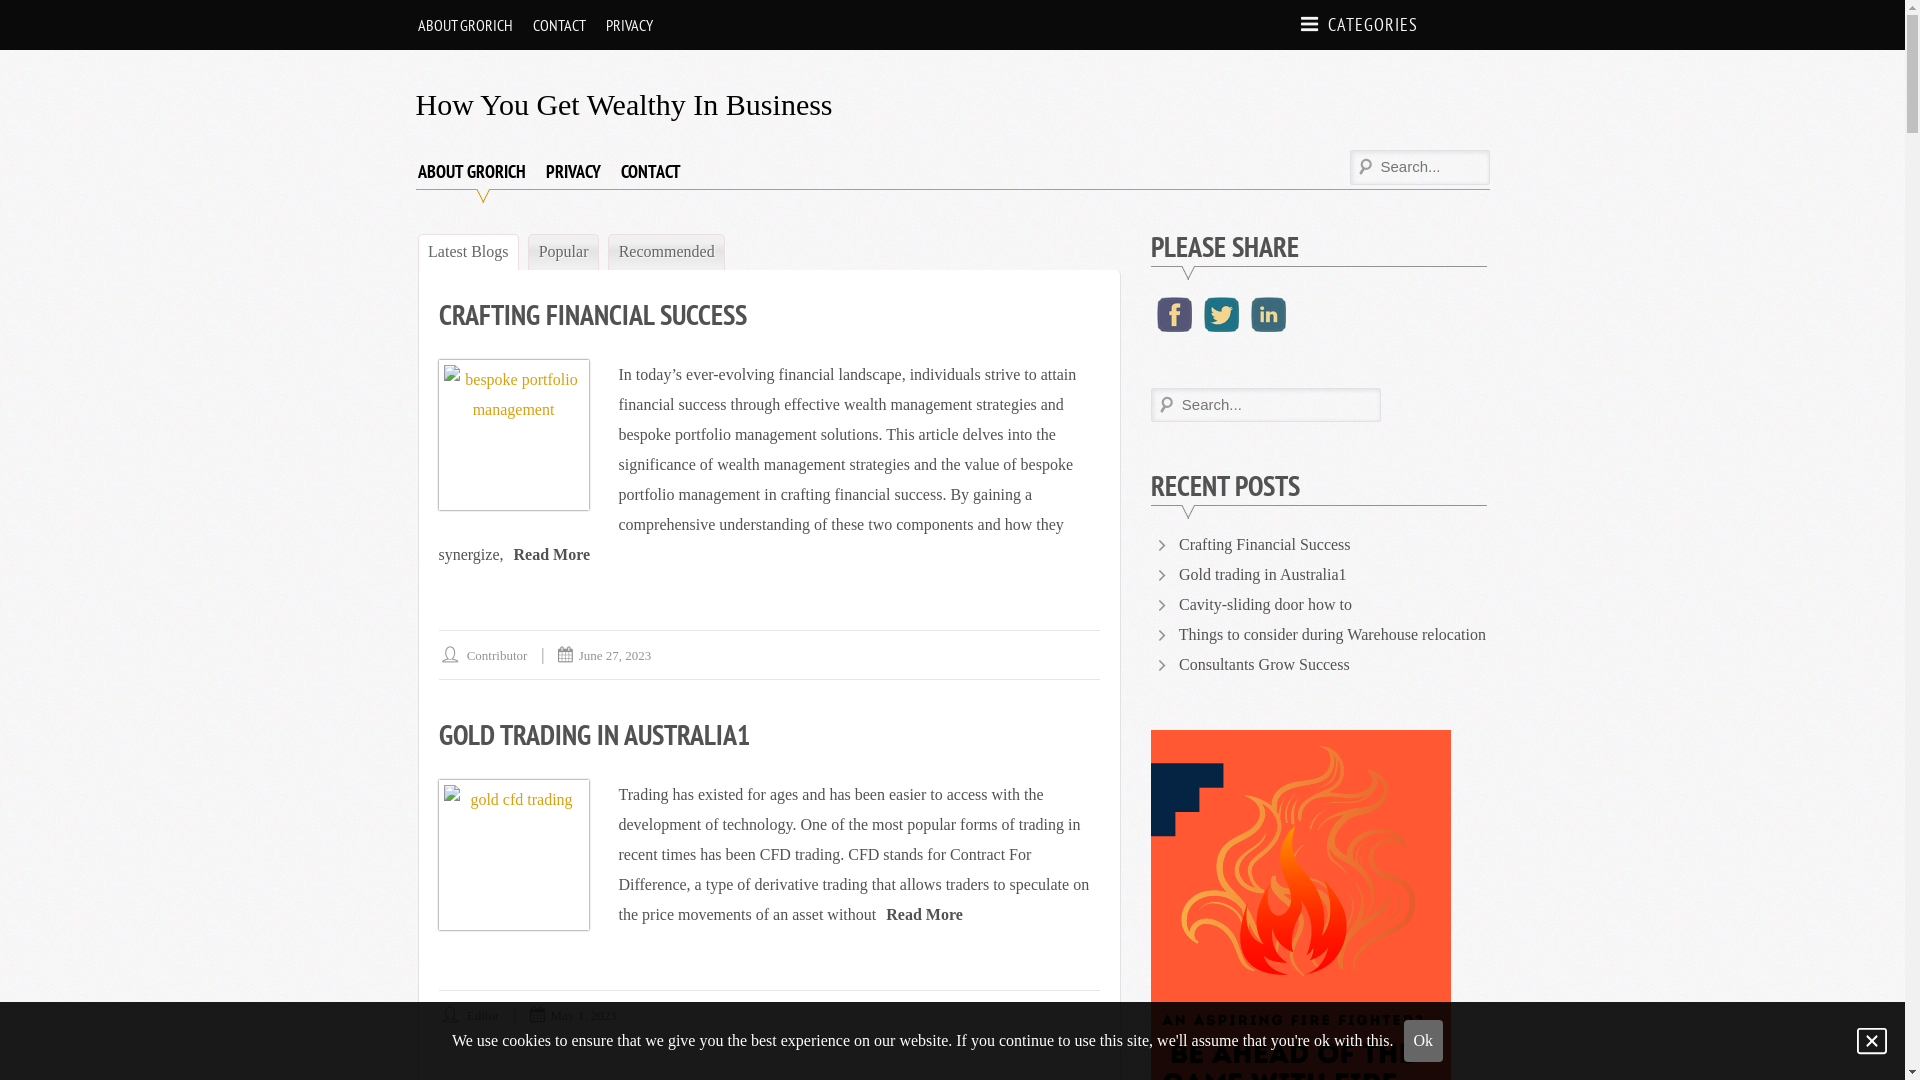 The height and width of the screenshot is (1080, 1920). What do you see at coordinates (584, 1016) in the screenshot?
I see `May 1, 2023` at bounding box center [584, 1016].